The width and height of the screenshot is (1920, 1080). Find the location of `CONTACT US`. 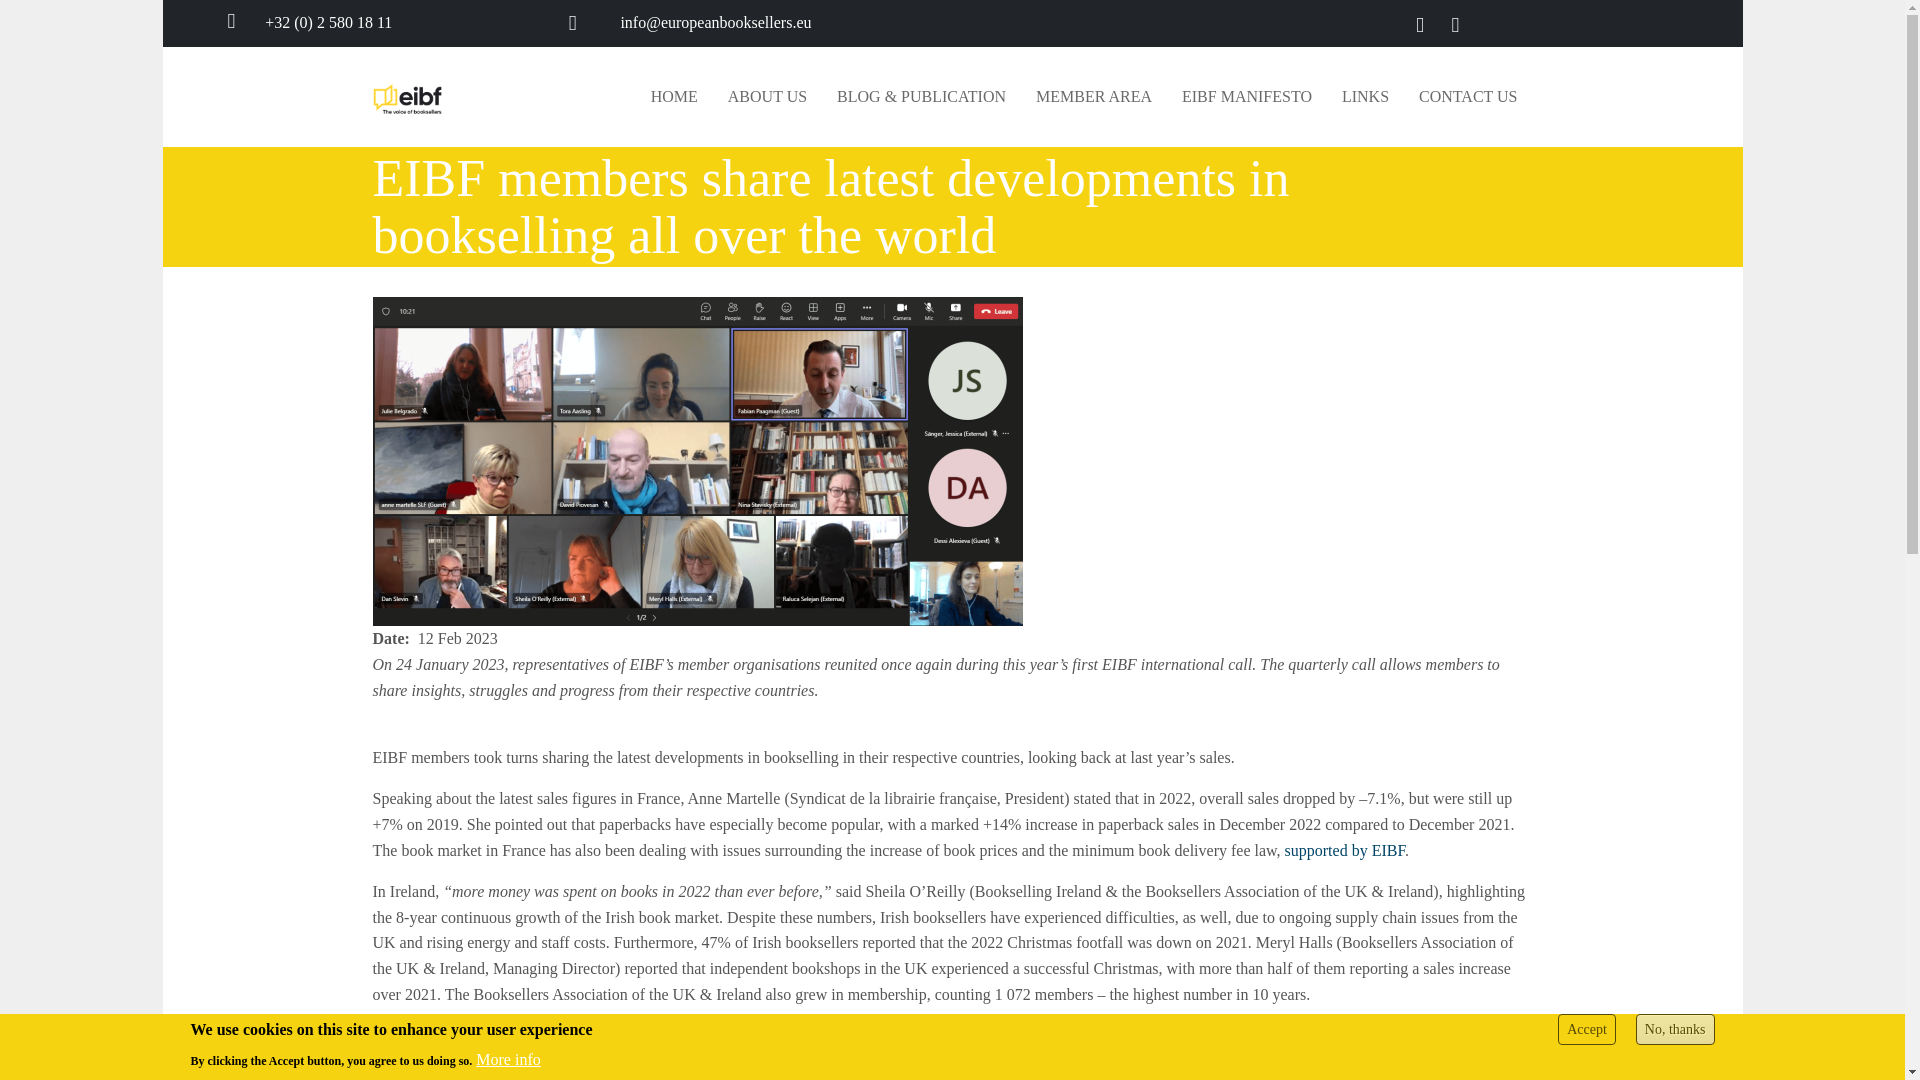

CONTACT US is located at coordinates (1468, 96).